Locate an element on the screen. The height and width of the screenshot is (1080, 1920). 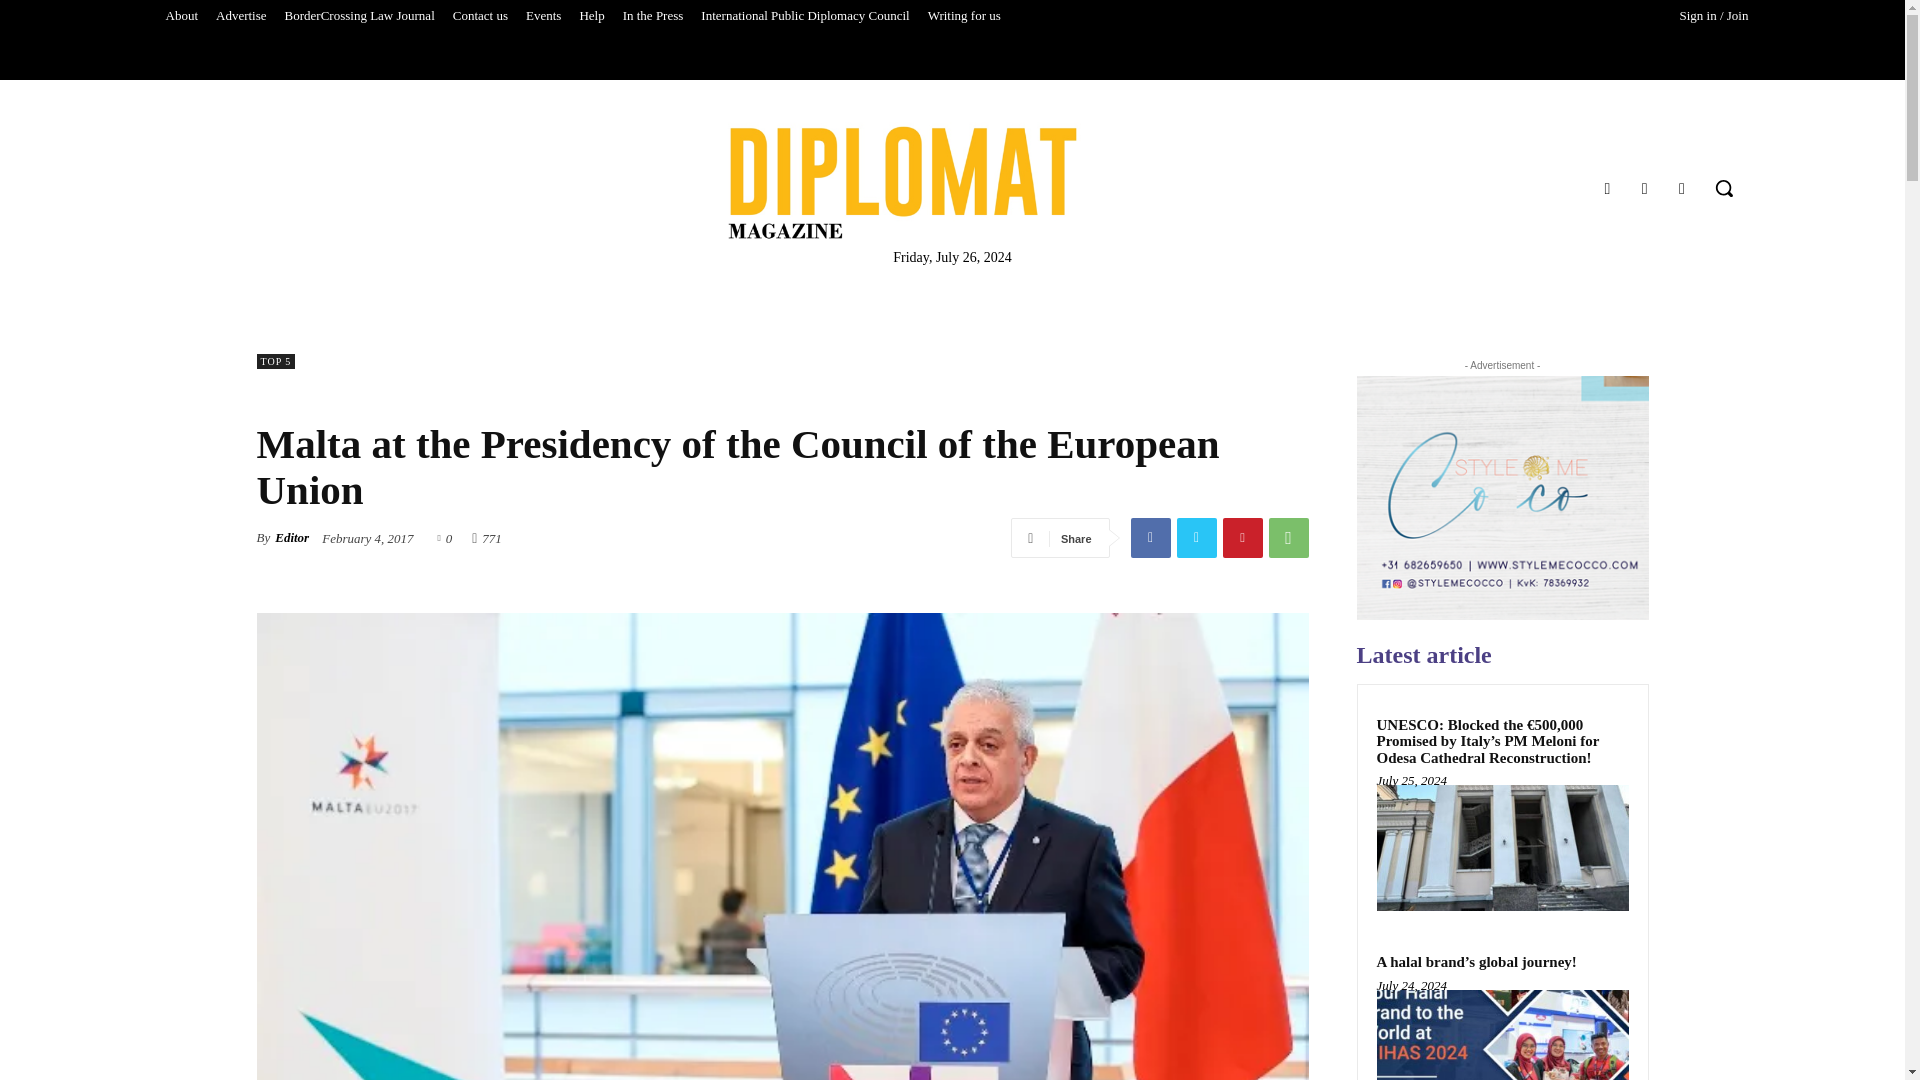
International Public Diplomacy Council is located at coordinates (804, 16).